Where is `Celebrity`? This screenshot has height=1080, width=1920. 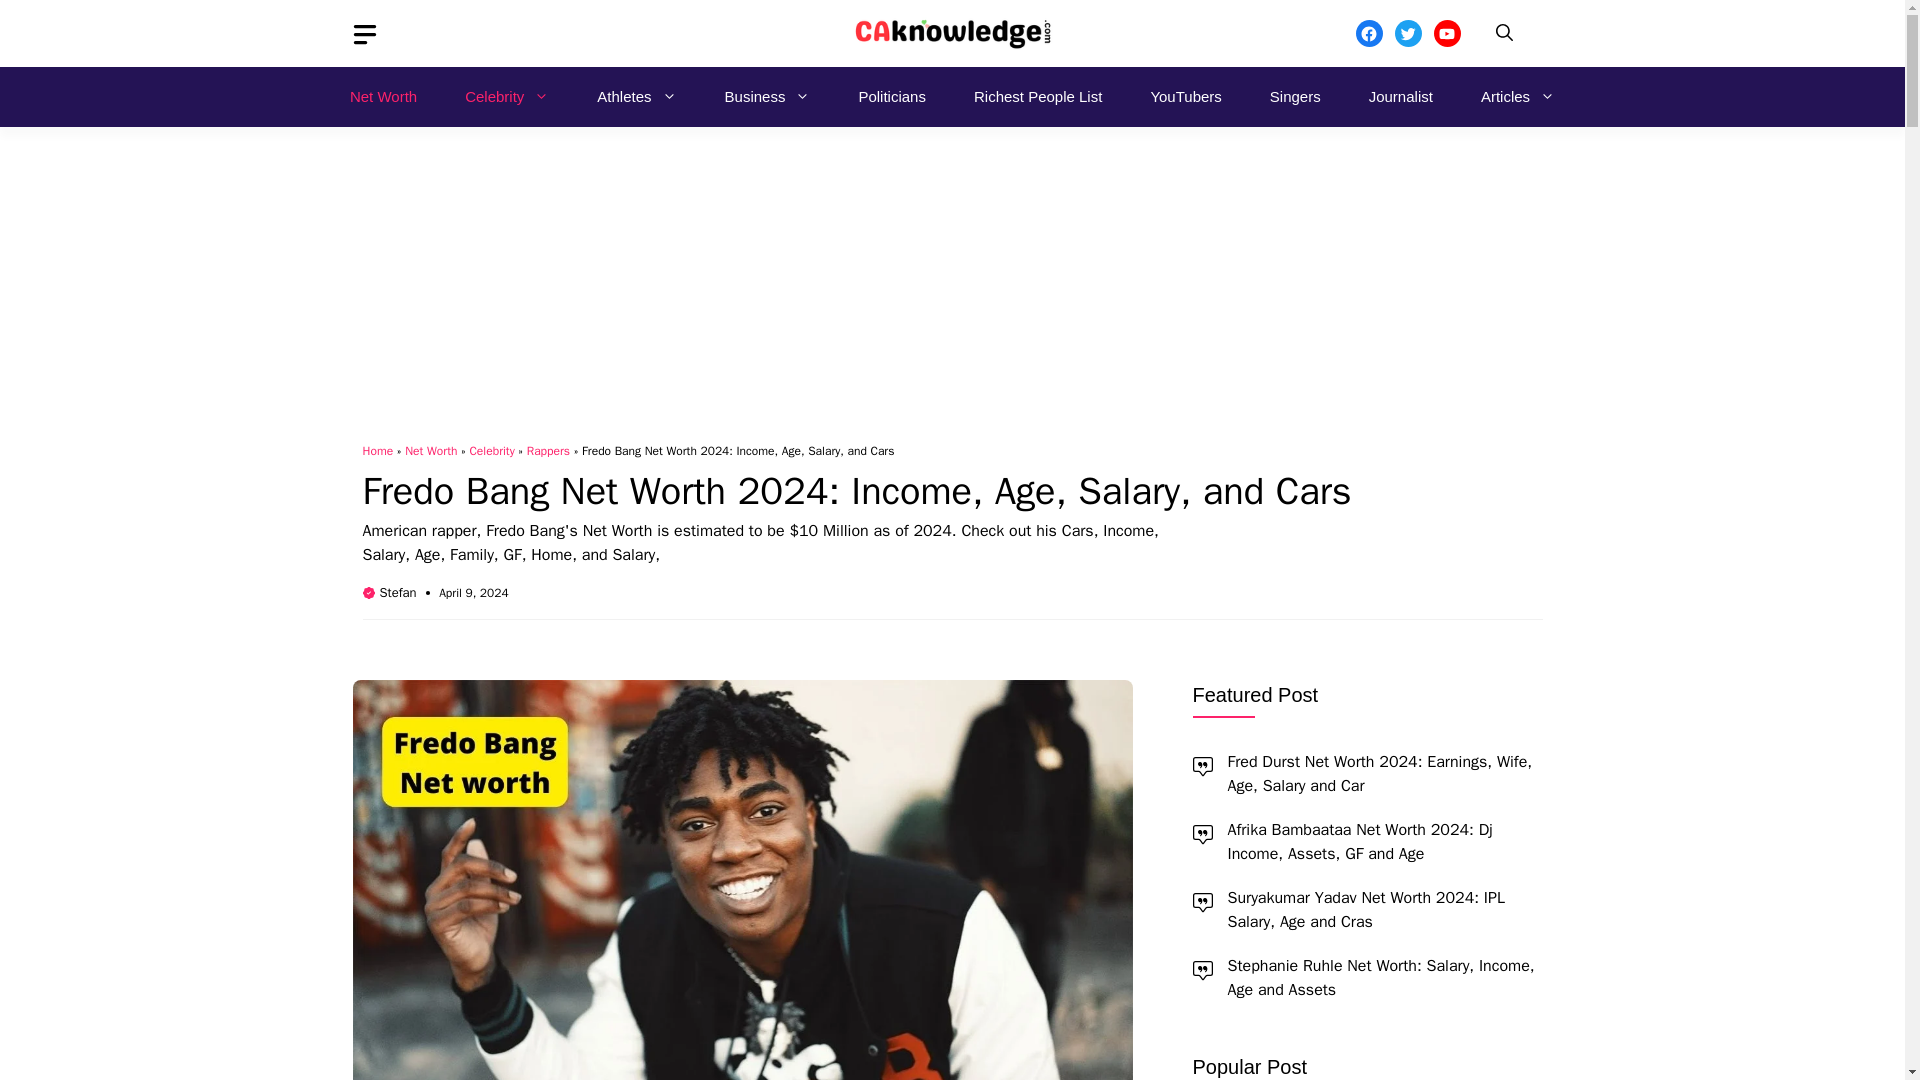
Celebrity is located at coordinates (506, 96).